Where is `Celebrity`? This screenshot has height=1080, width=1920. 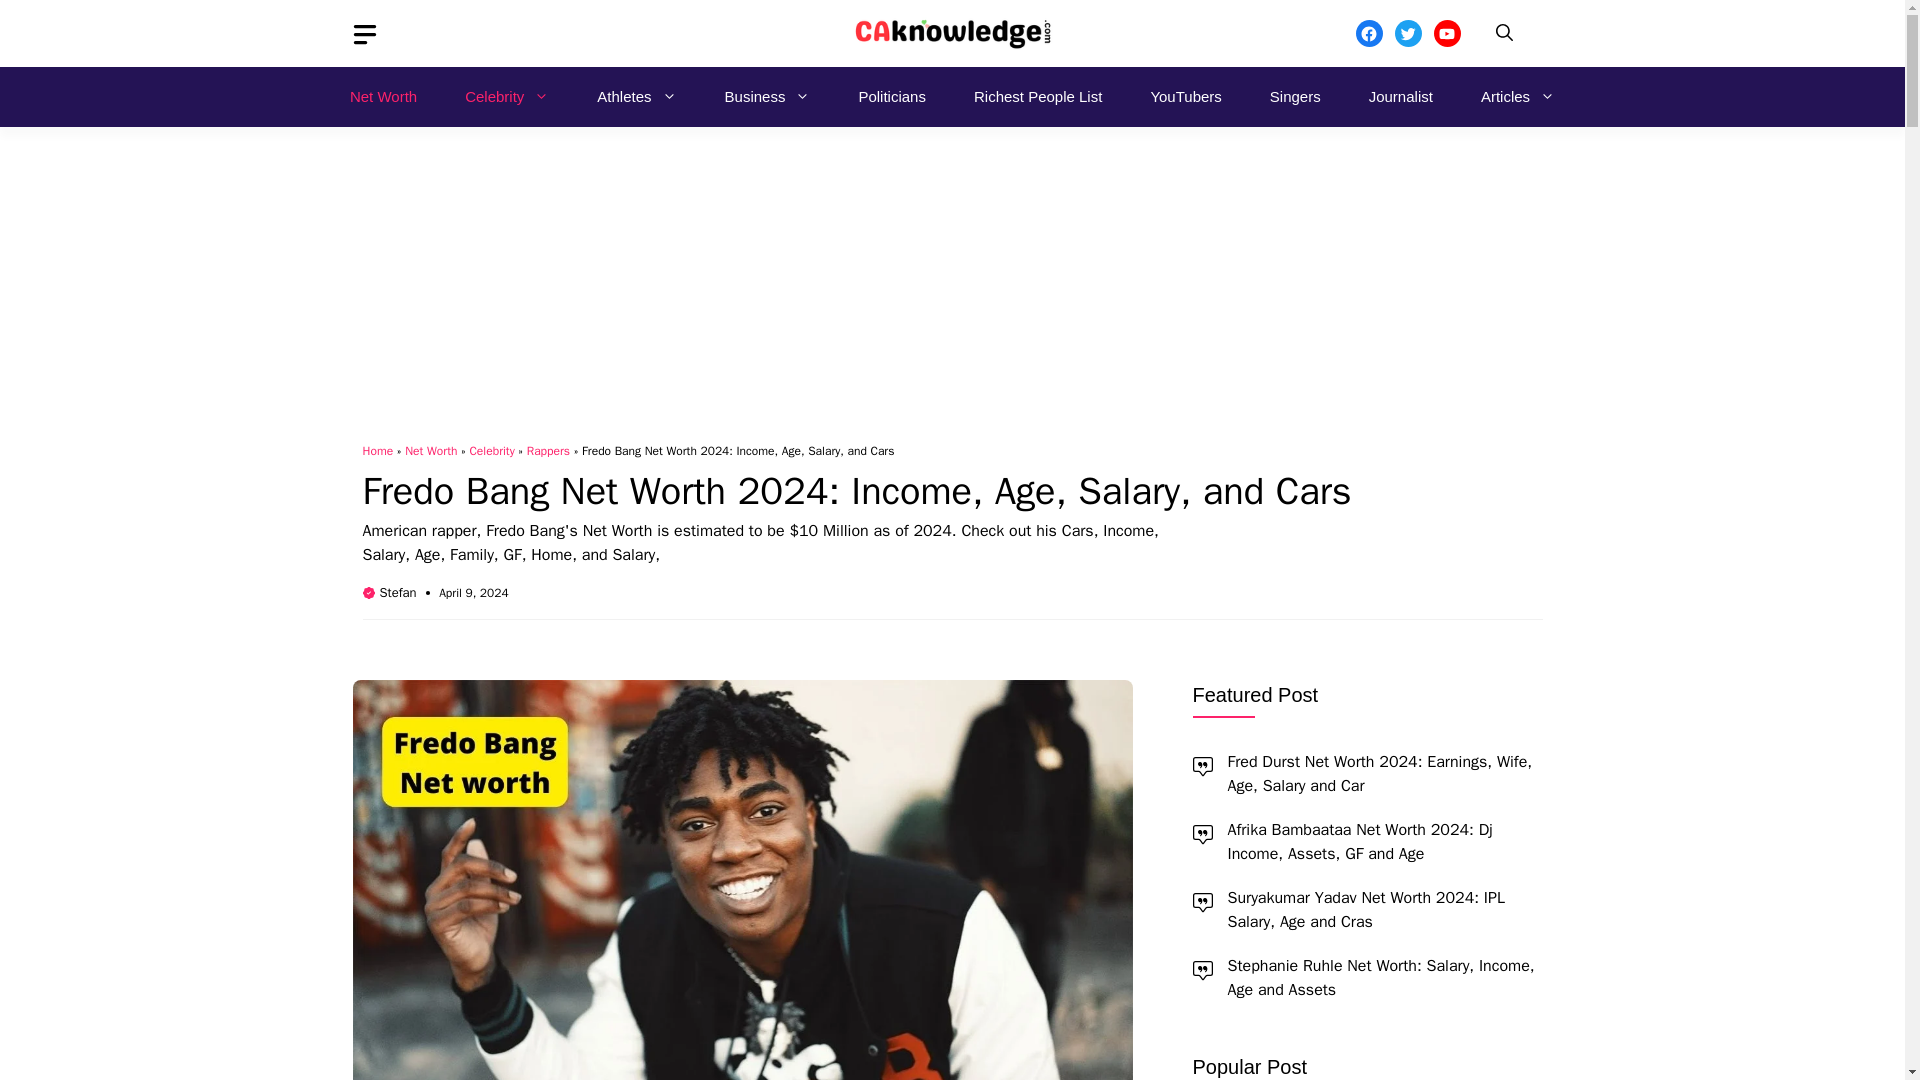
Celebrity is located at coordinates (506, 96).